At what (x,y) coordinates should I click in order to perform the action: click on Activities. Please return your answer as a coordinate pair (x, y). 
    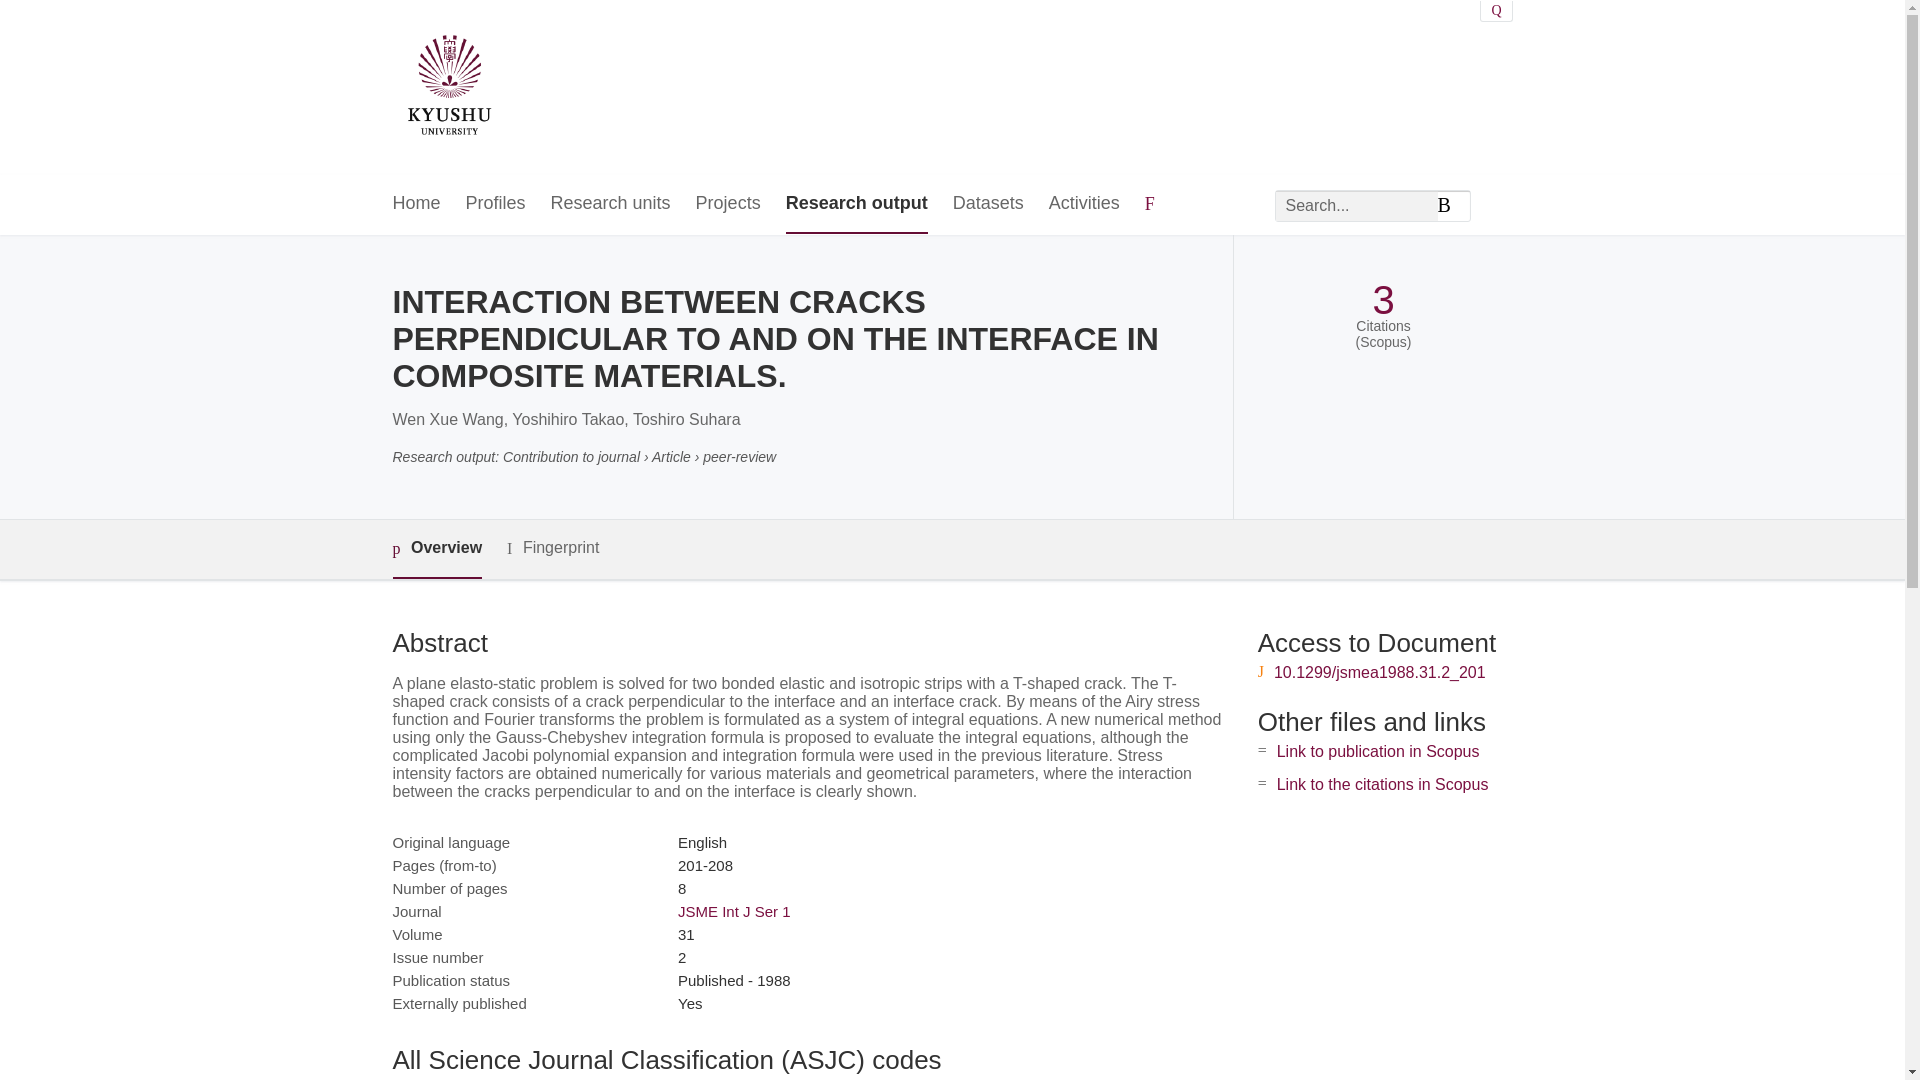
    Looking at the image, I should click on (1084, 204).